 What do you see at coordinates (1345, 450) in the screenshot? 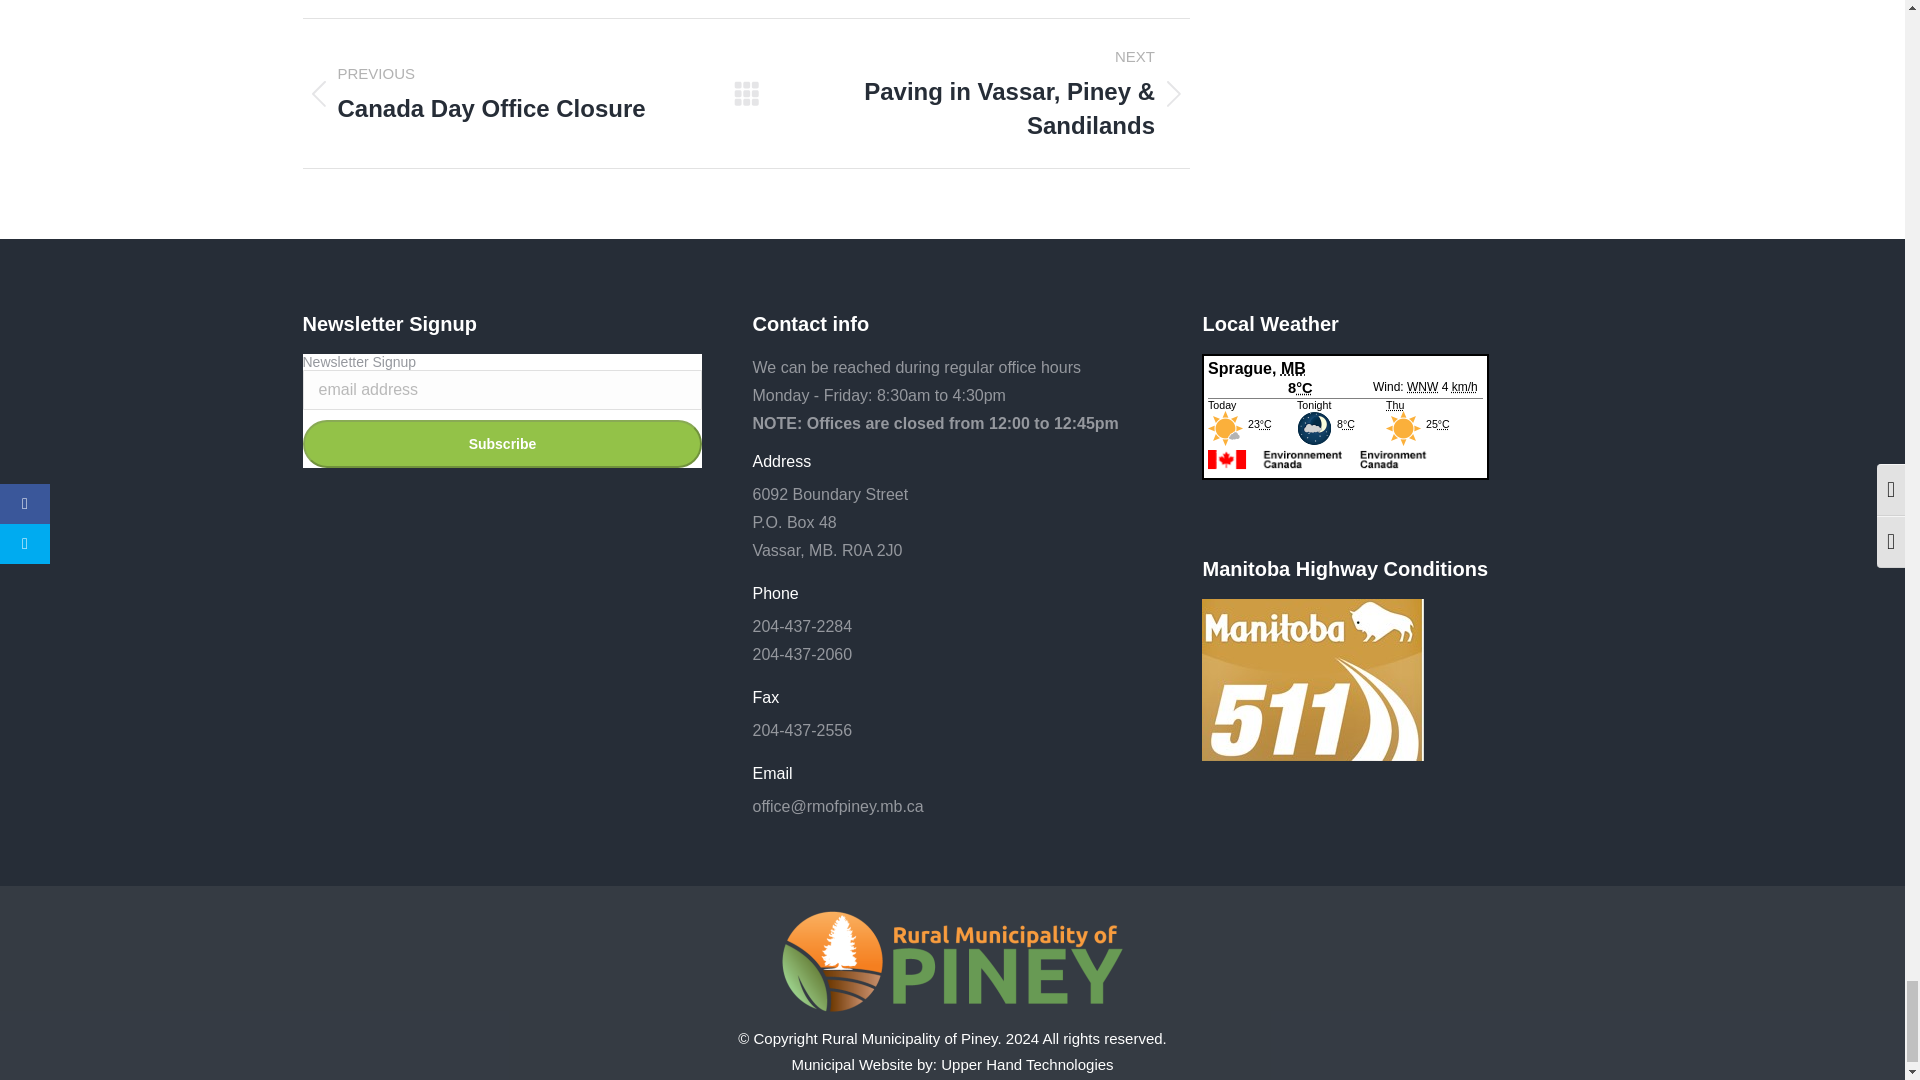
I see `Environment Canada Weather` at bounding box center [1345, 450].